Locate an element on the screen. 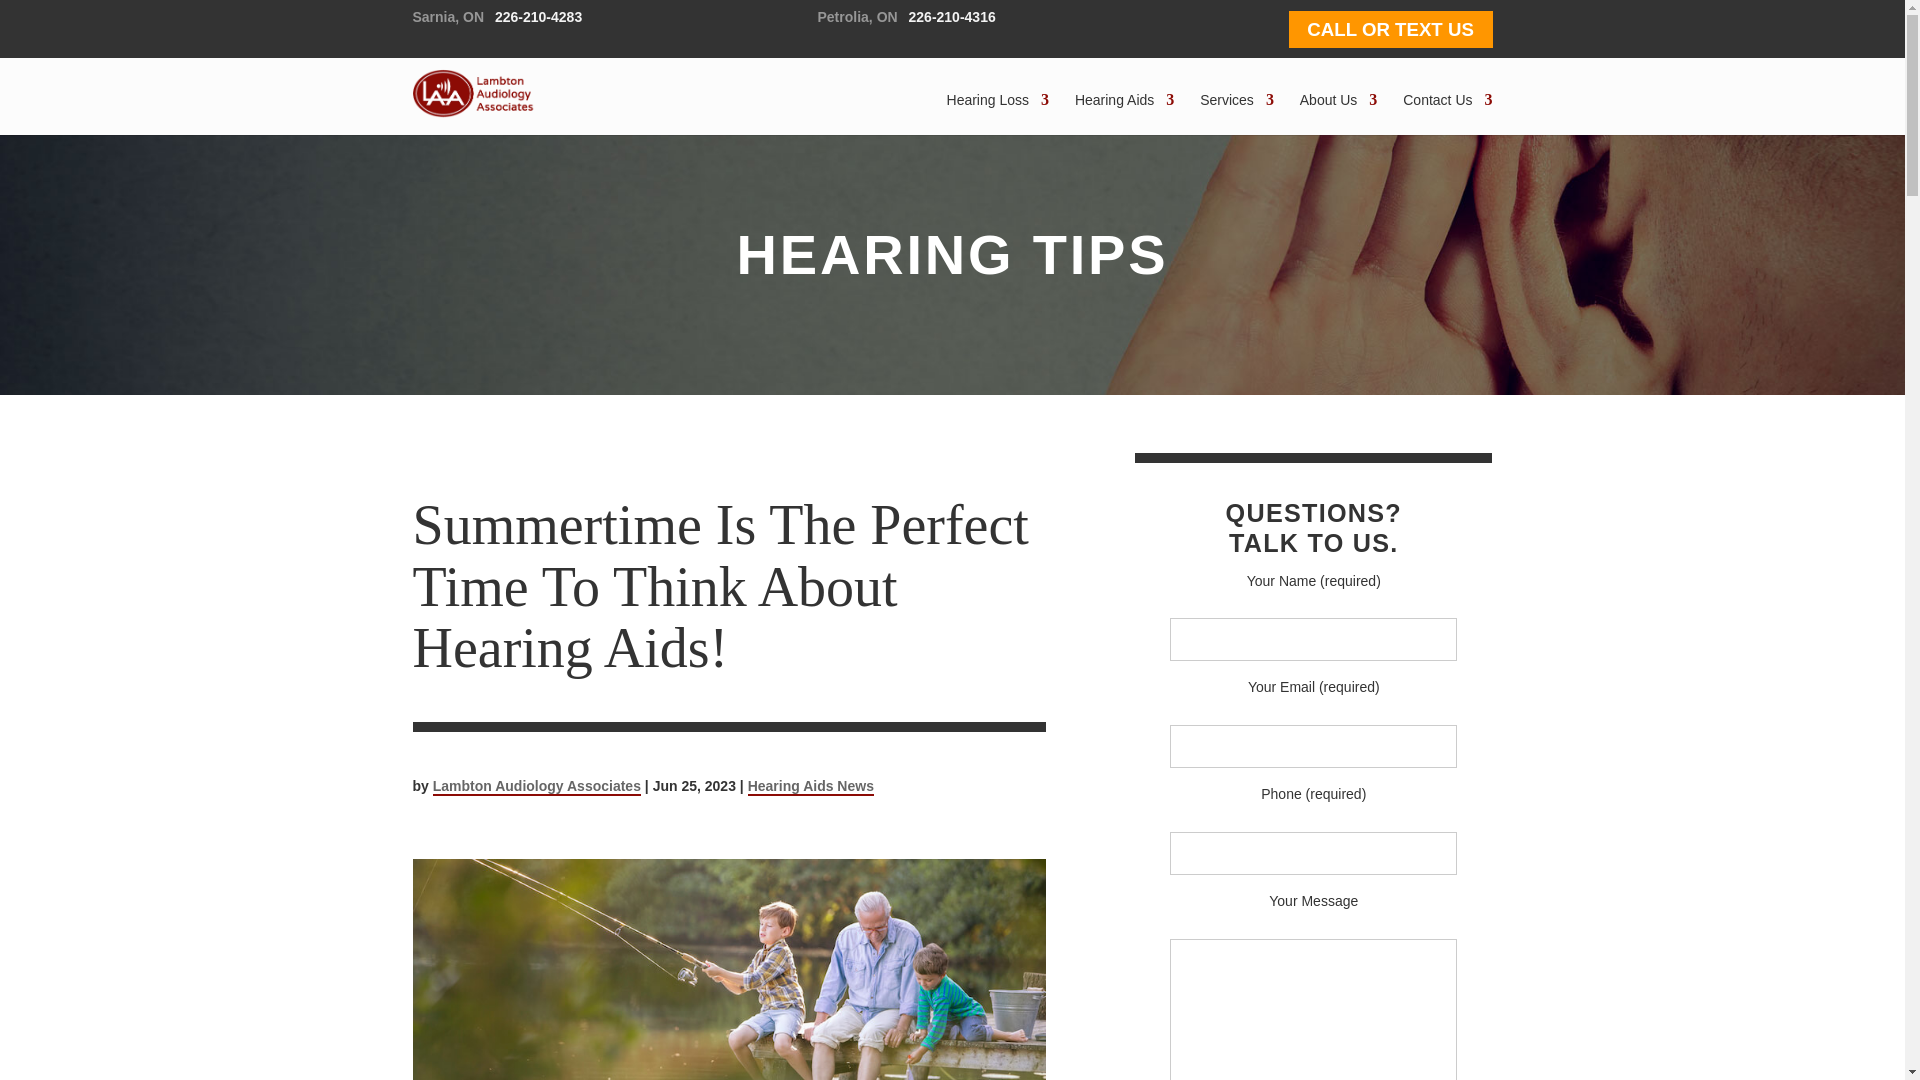 This screenshot has width=1920, height=1080. Sarnia, ON is located at coordinates (448, 16).